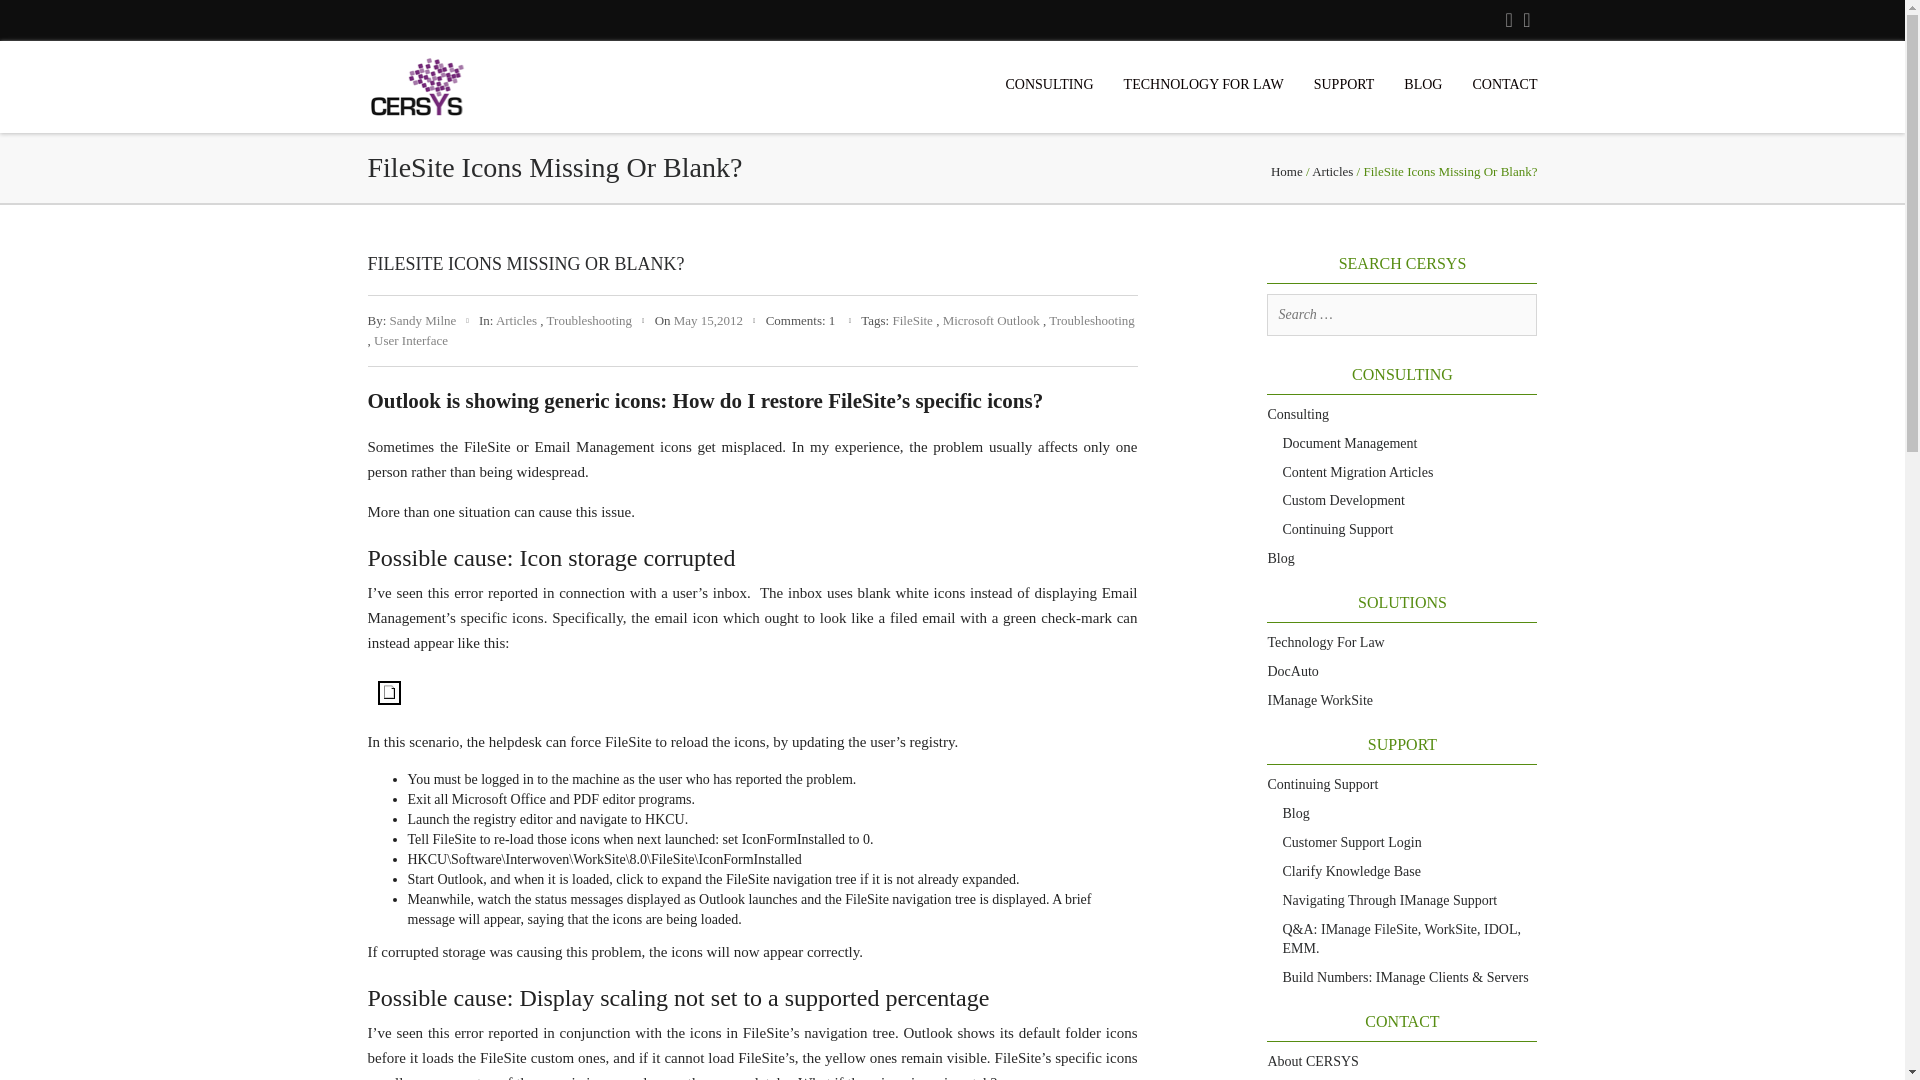 This screenshot has width=1920, height=1080. I want to click on Microsoft Outlook, so click(991, 320).